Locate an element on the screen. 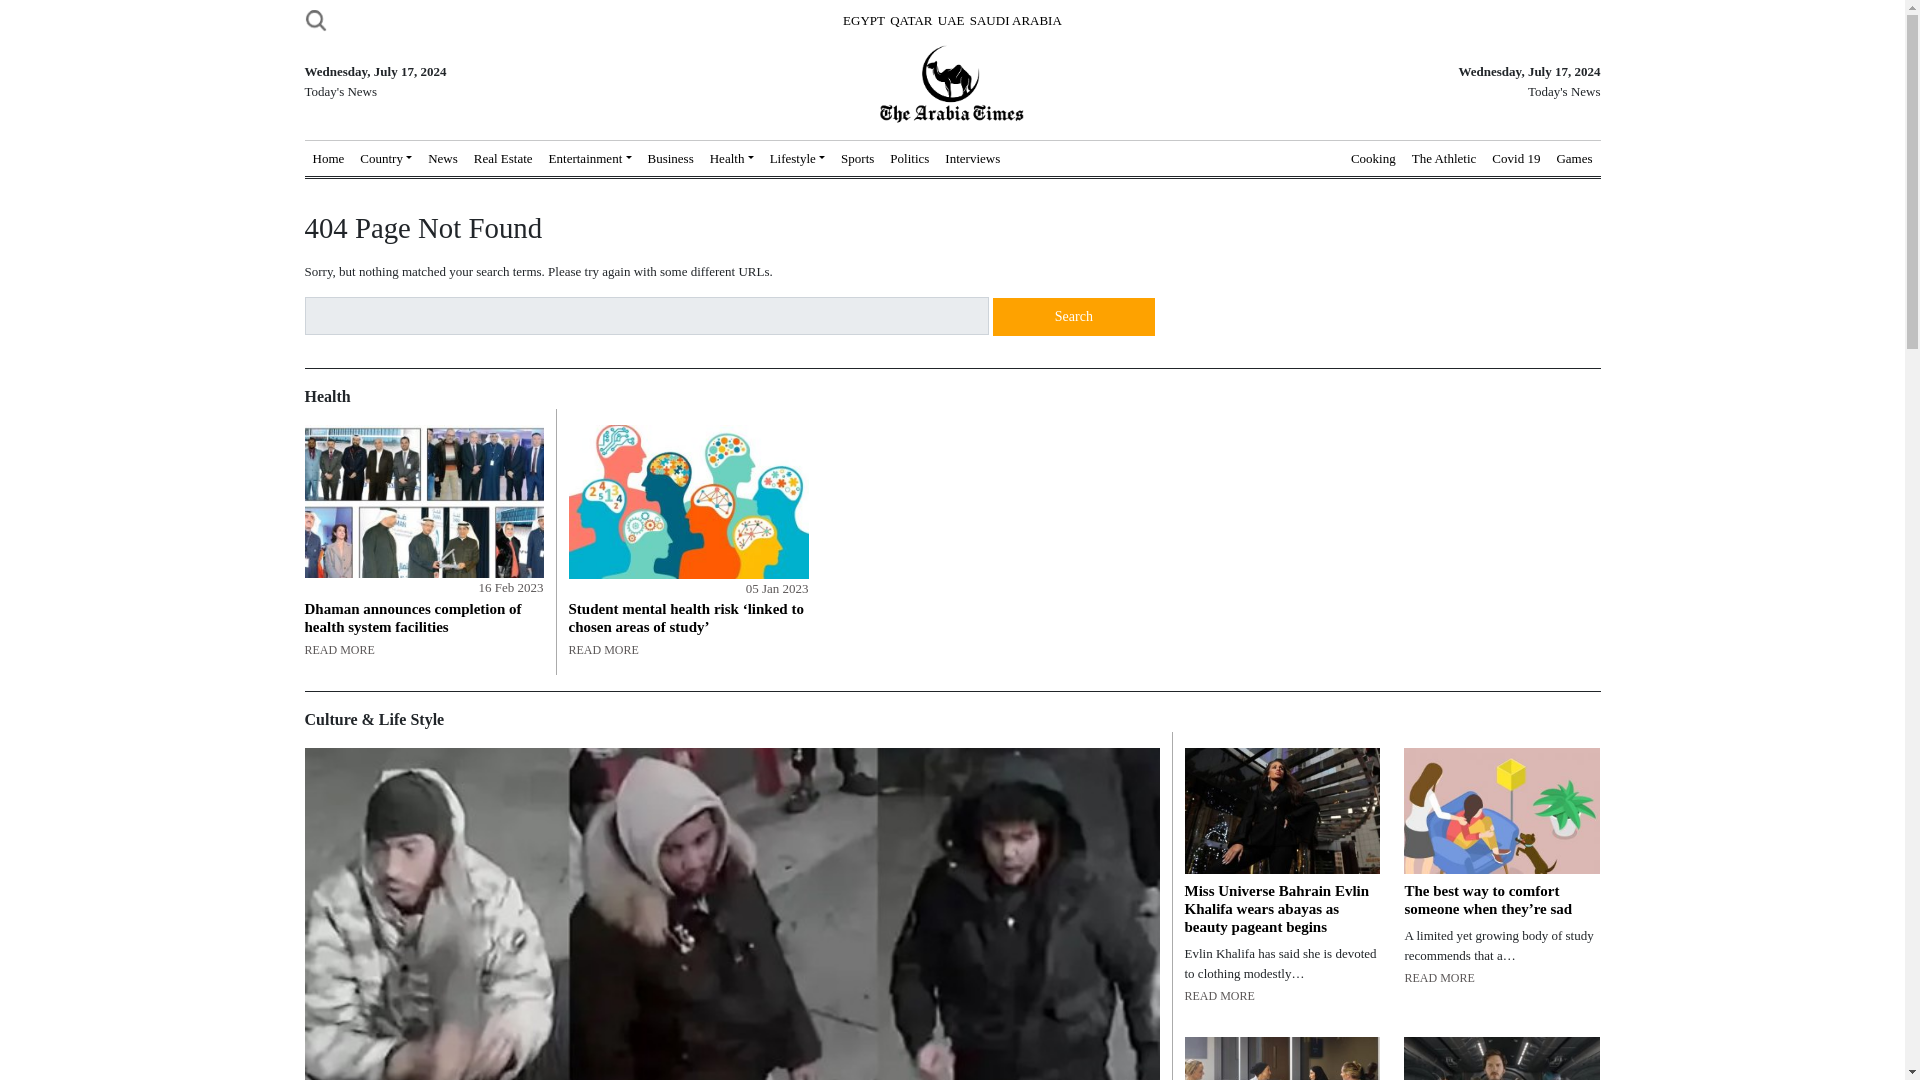  Home is located at coordinates (327, 159).